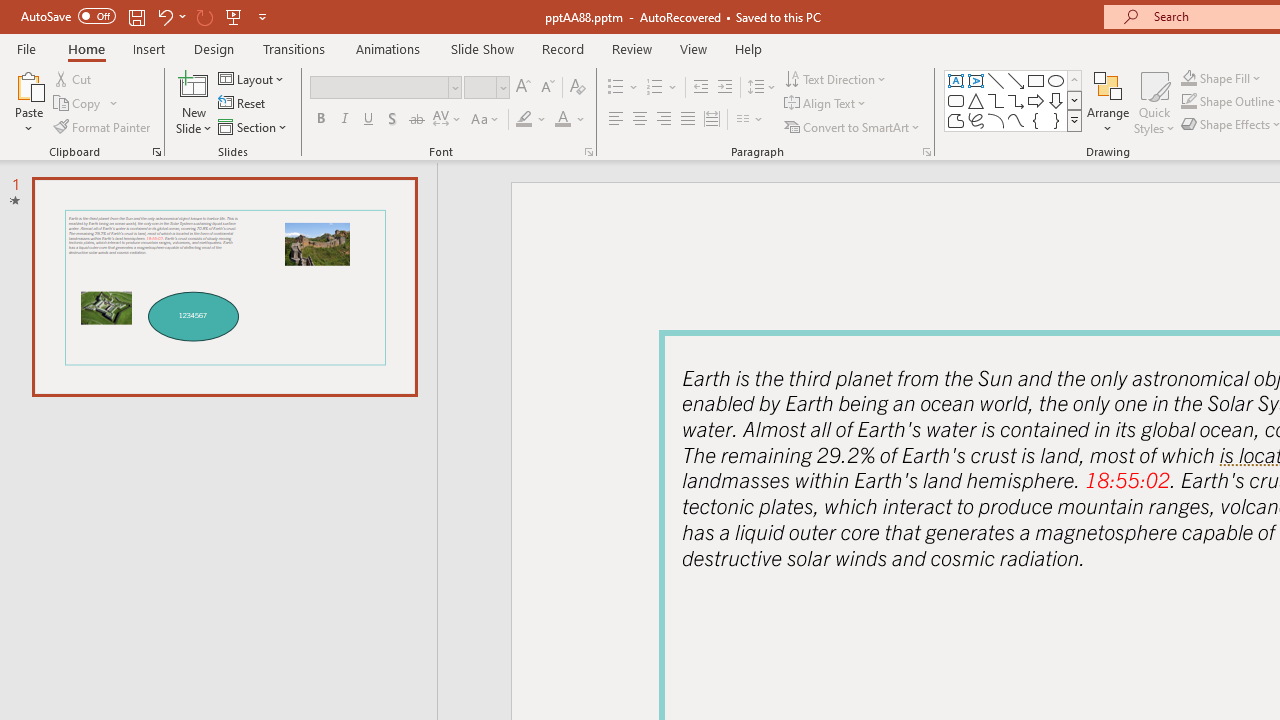 This screenshot has width=1280, height=720. What do you see at coordinates (369, 120) in the screenshot?
I see `Underline` at bounding box center [369, 120].